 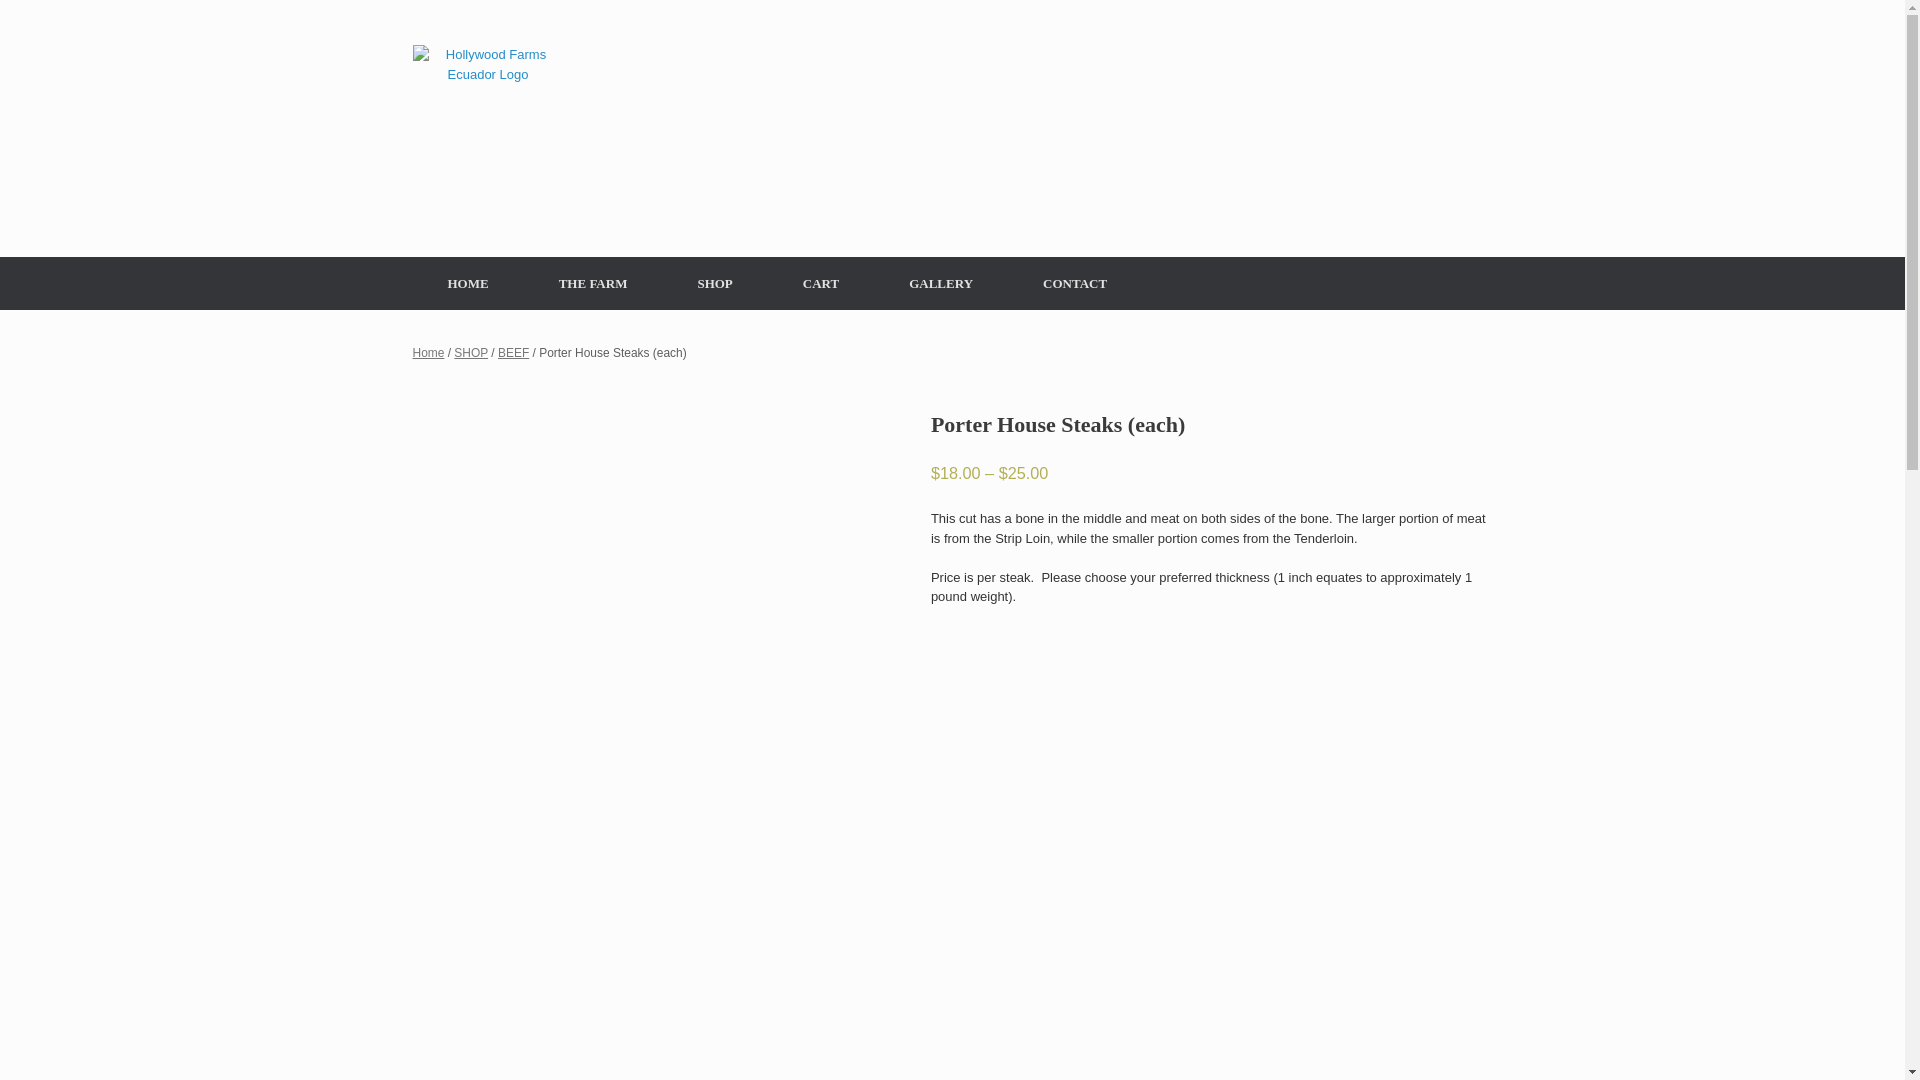 I want to click on CONTACT, so click(x=1075, y=283).